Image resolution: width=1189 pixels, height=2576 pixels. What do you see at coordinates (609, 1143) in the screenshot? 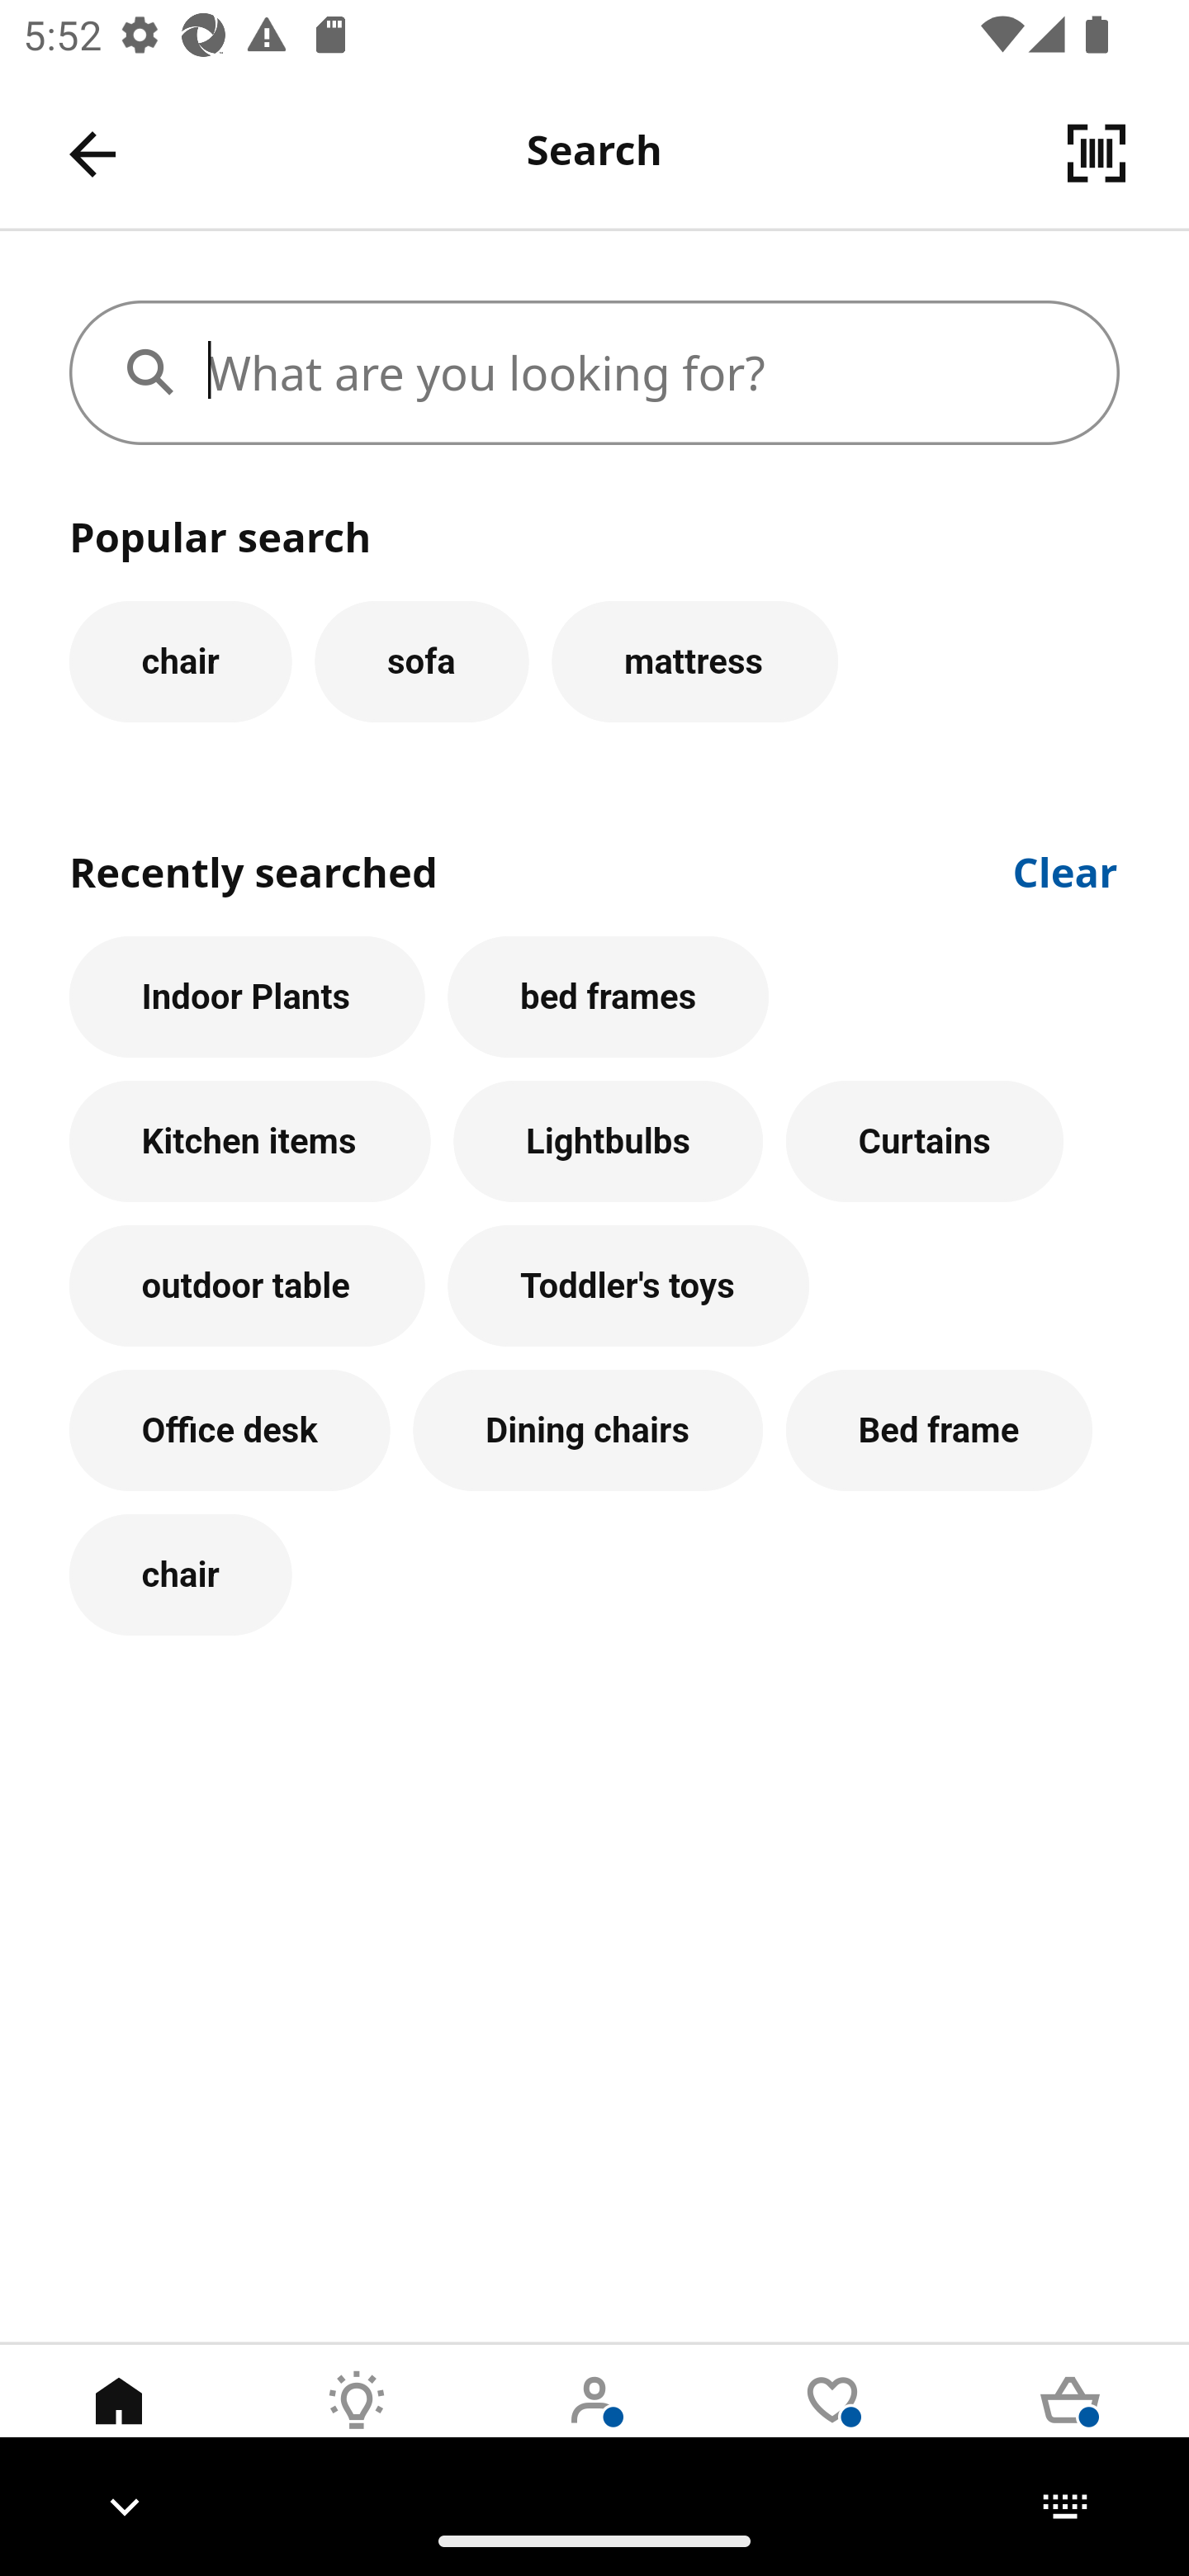
I see `Lightbulbs` at bounding box center [609, 1143].